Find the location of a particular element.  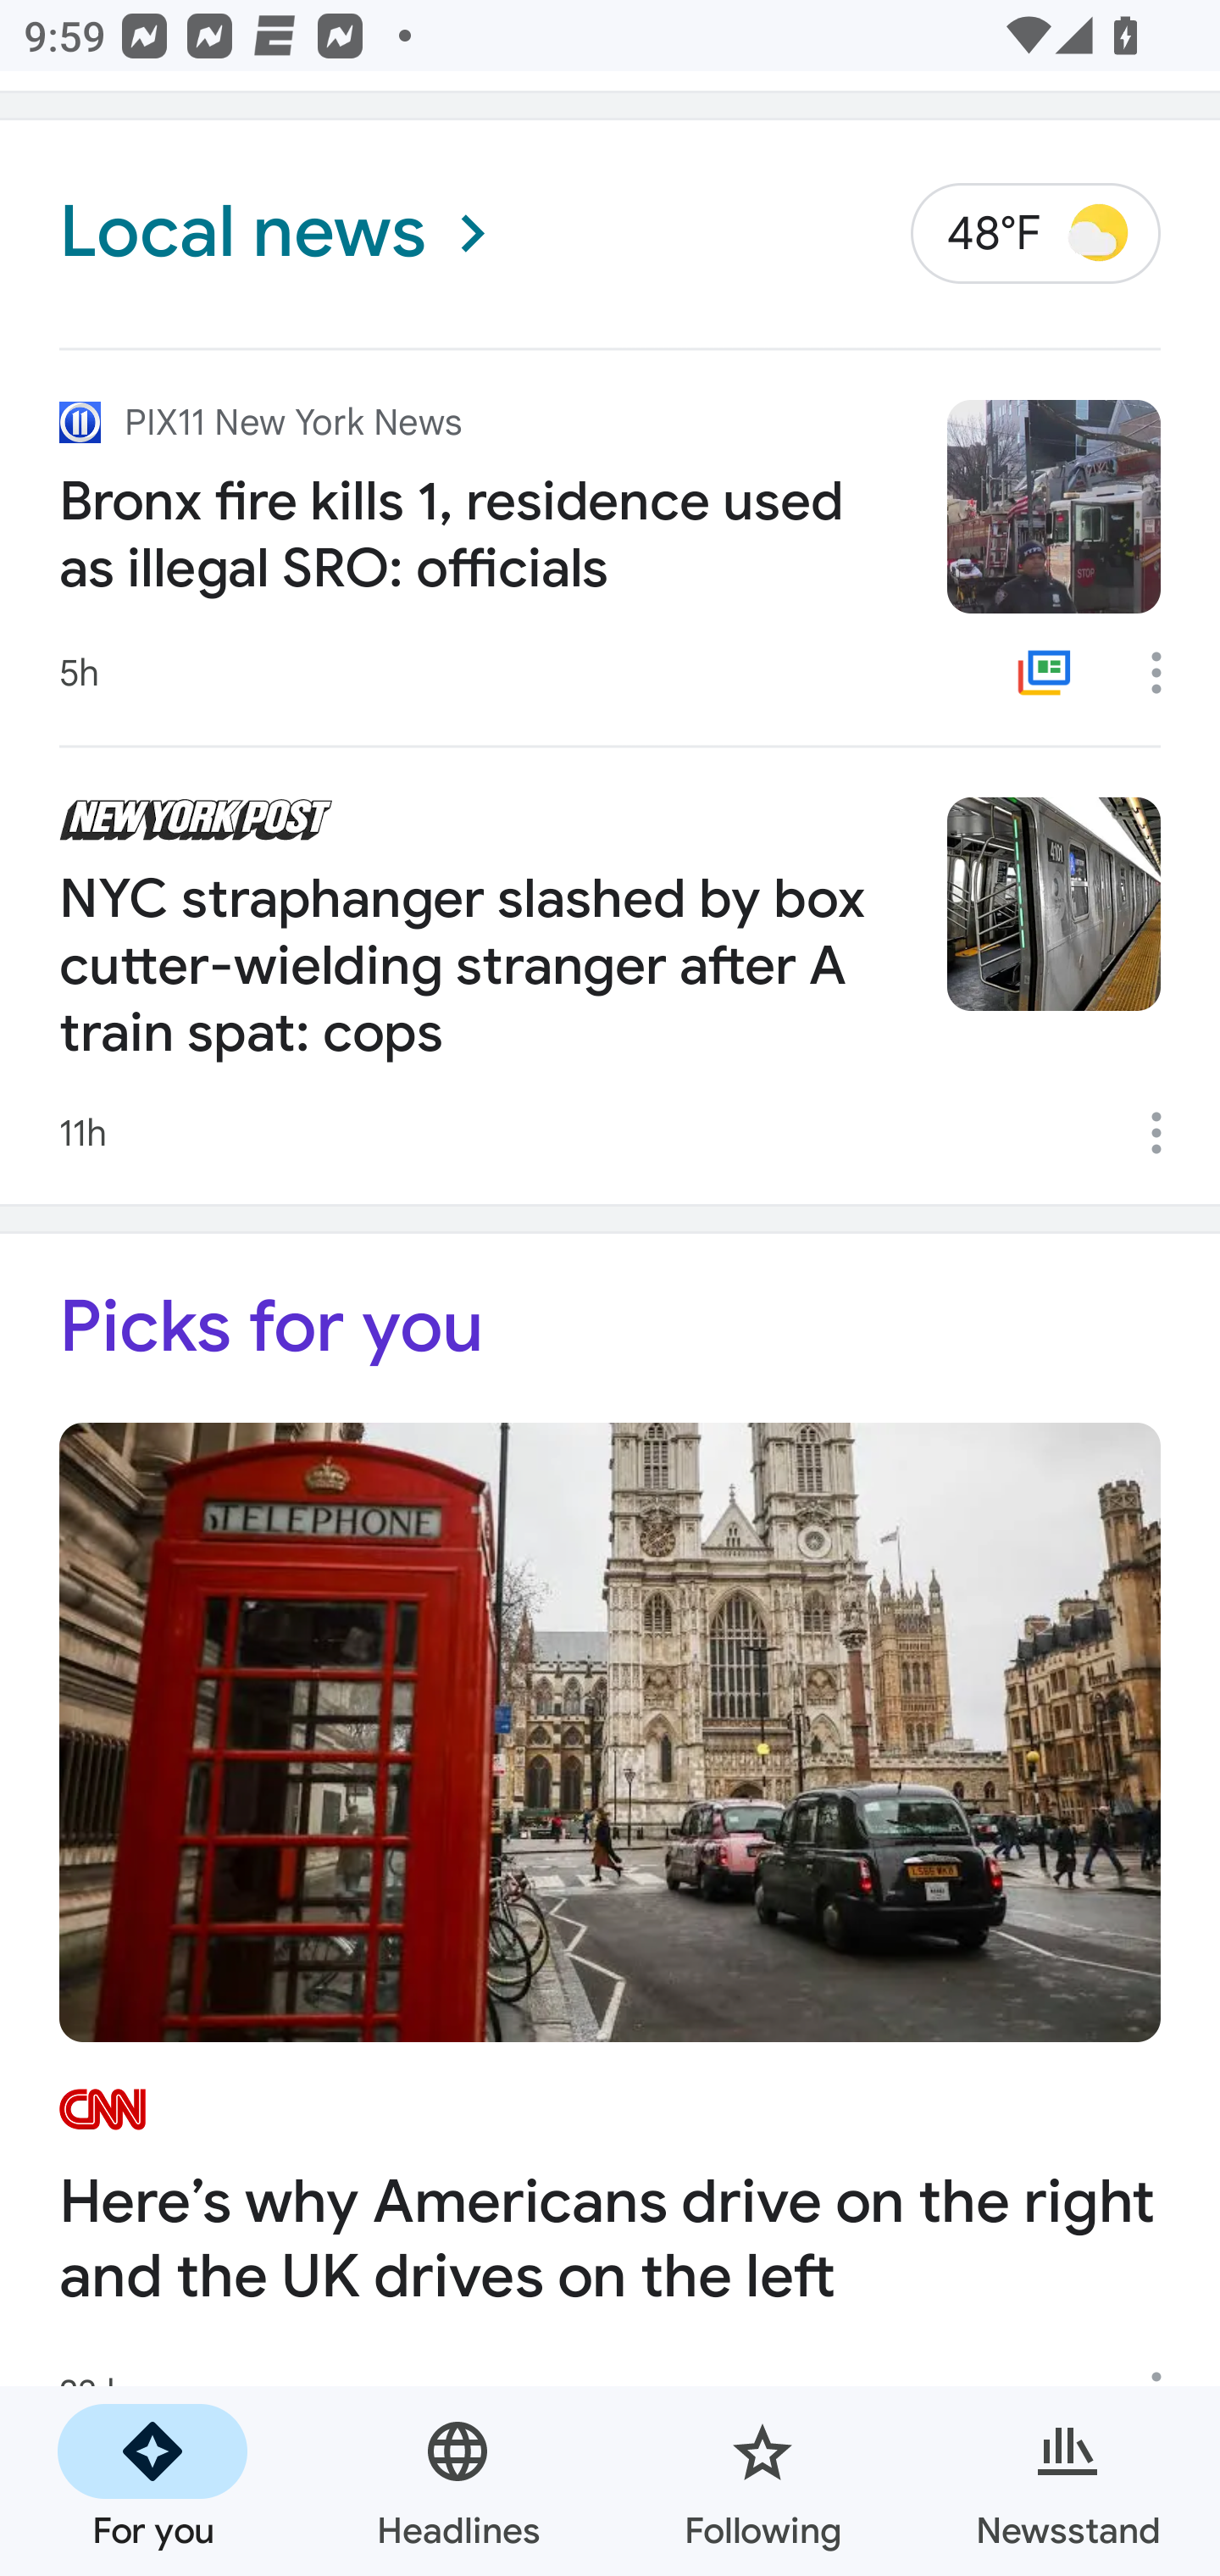

Newsstand is located at coordinates (1067, 2481).